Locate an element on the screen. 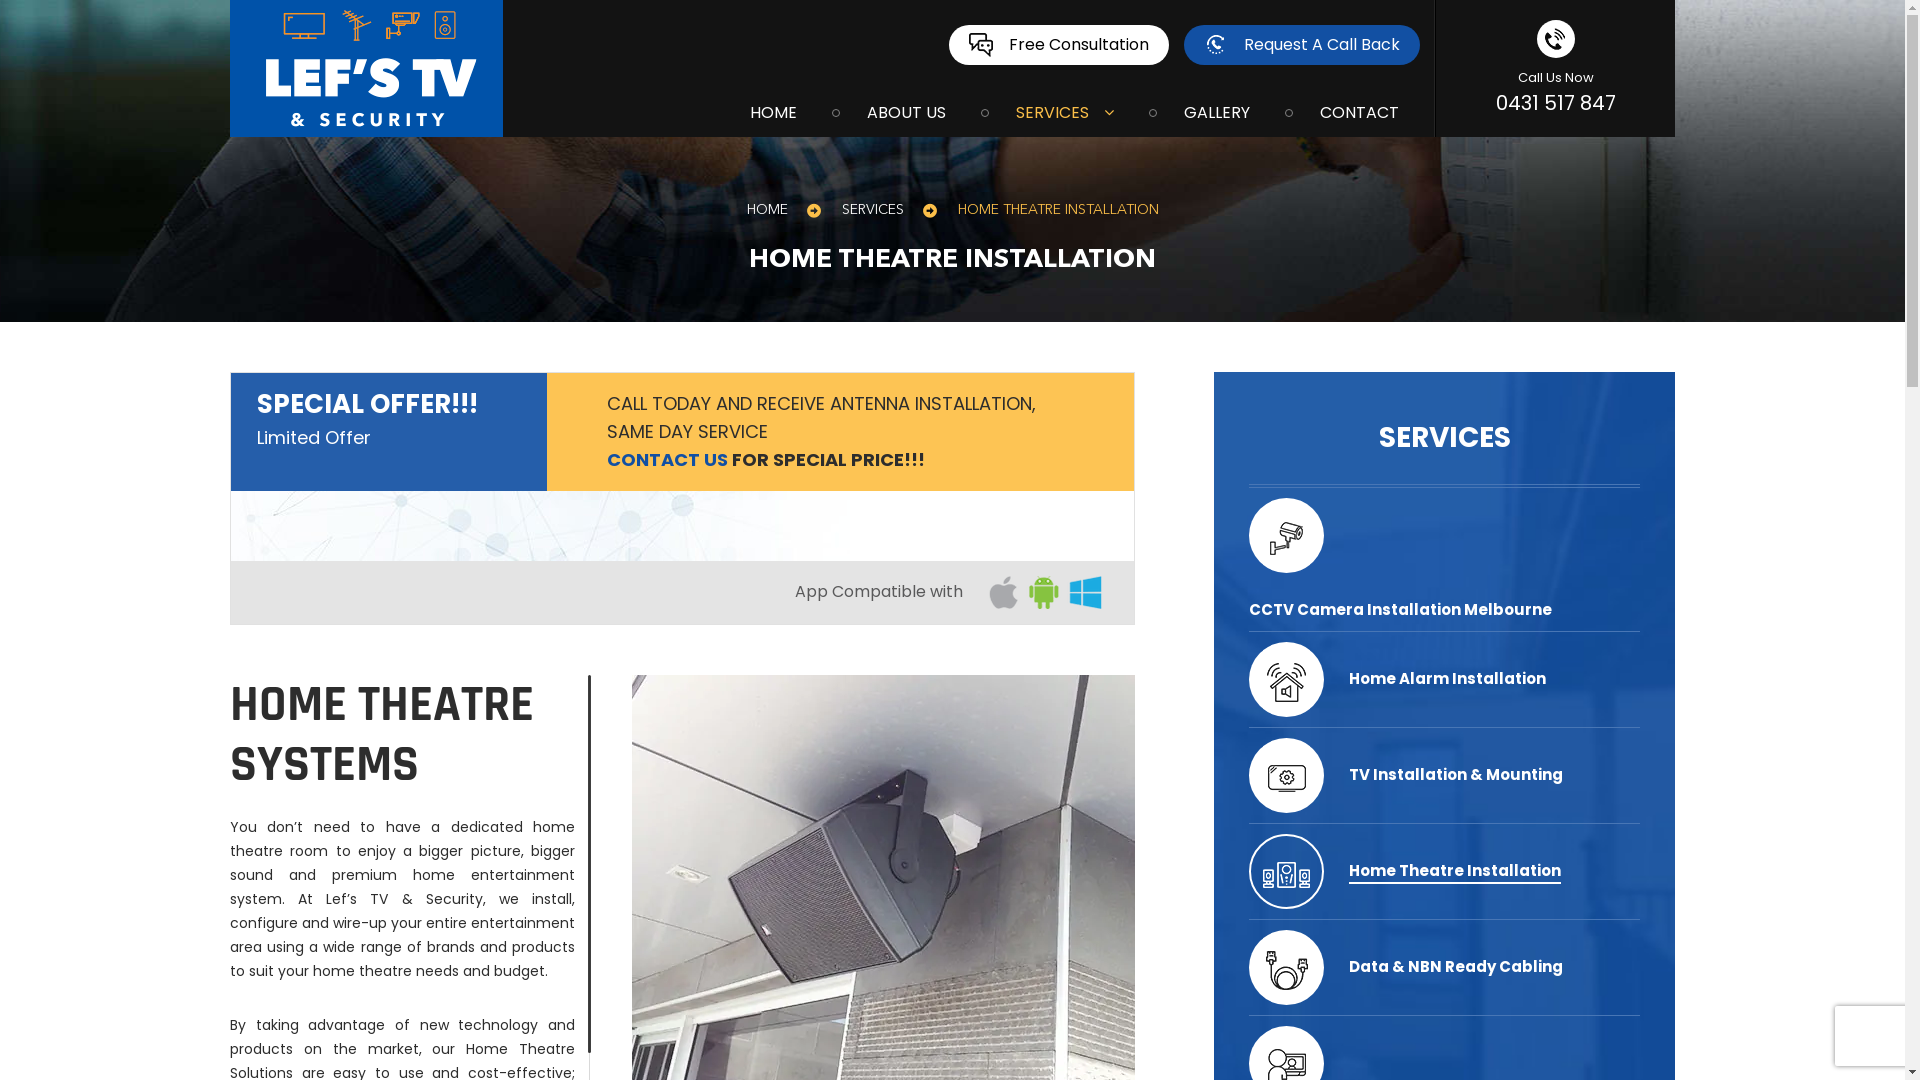 The image size is (1920, 1080). CCTV Camera Installation Melbourne is located at coordinates (1400, 610).